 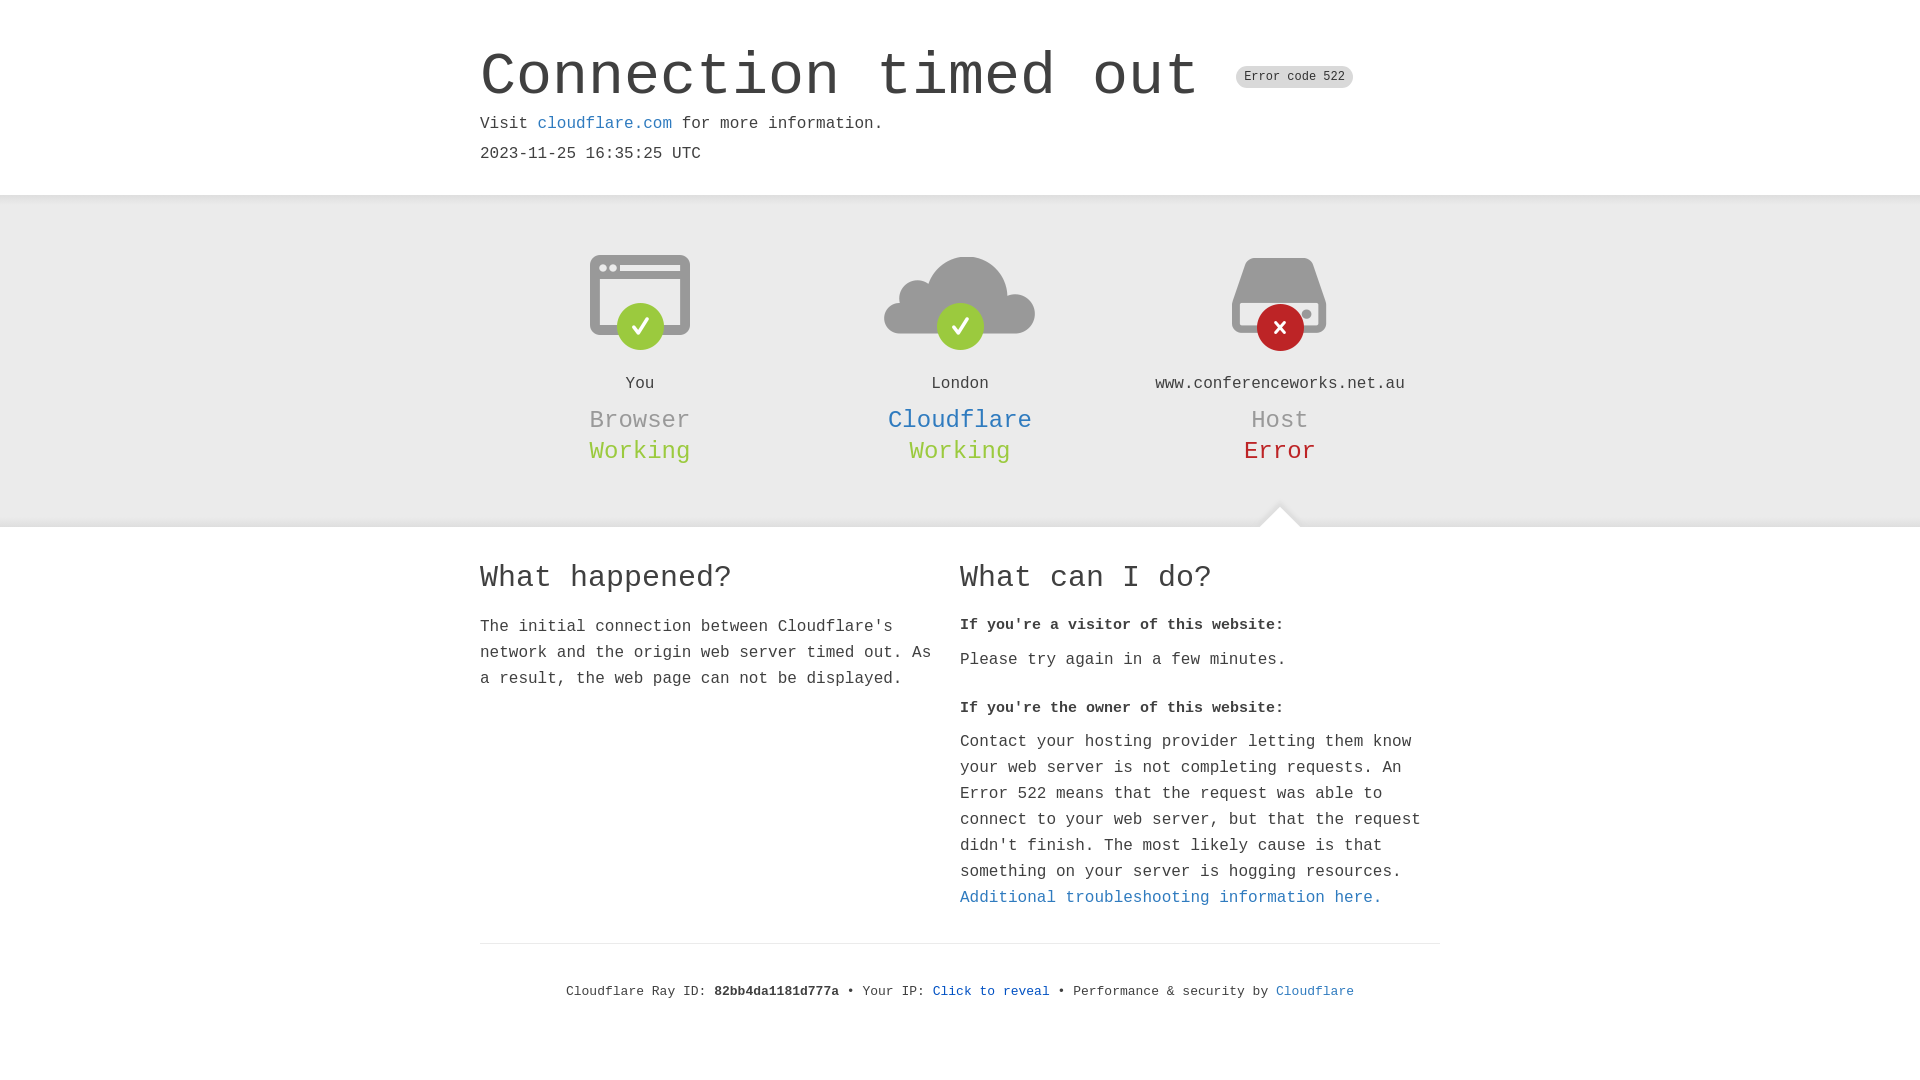 I want to click on Cloudflare, so click(x=960, y=420).